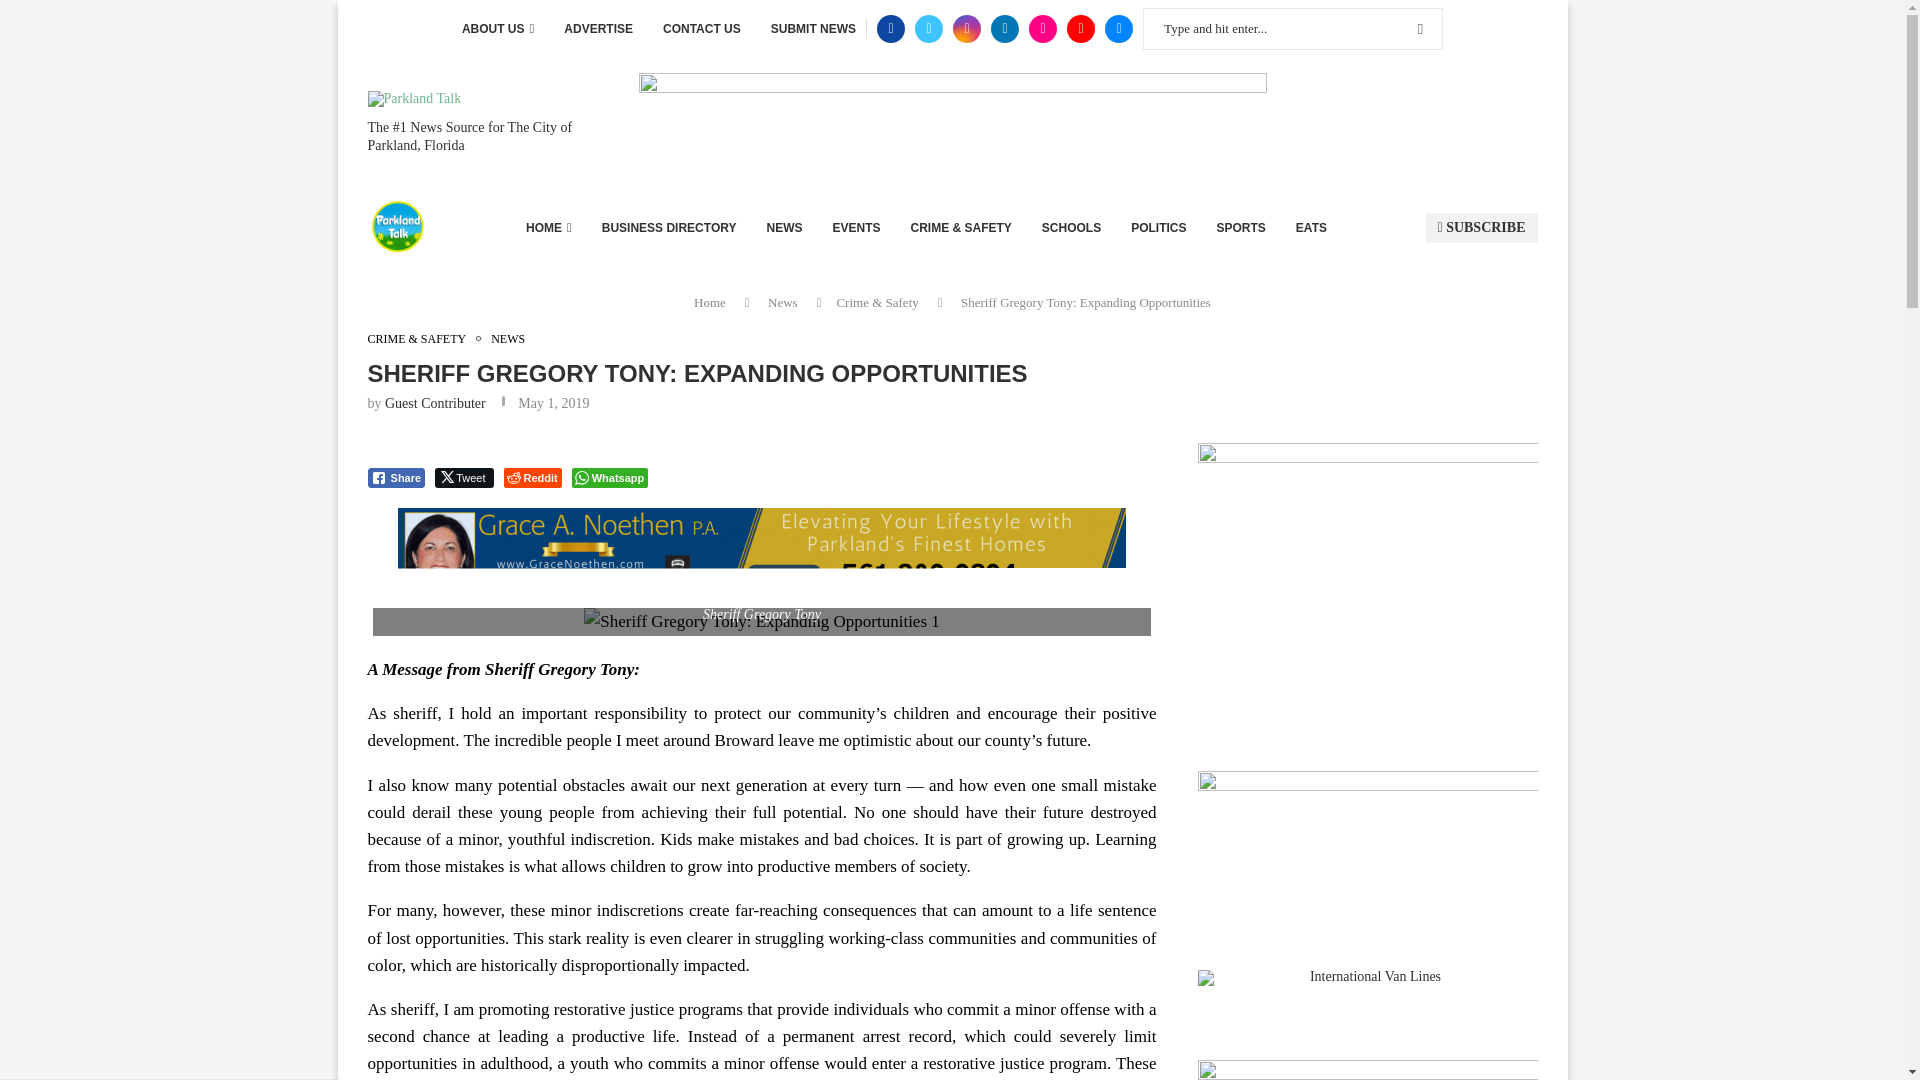  What do you see at coordinates (670, 228) in the screenshot?
I see `BUSINESS DIRECTORY` at bounding box center [670, 228].